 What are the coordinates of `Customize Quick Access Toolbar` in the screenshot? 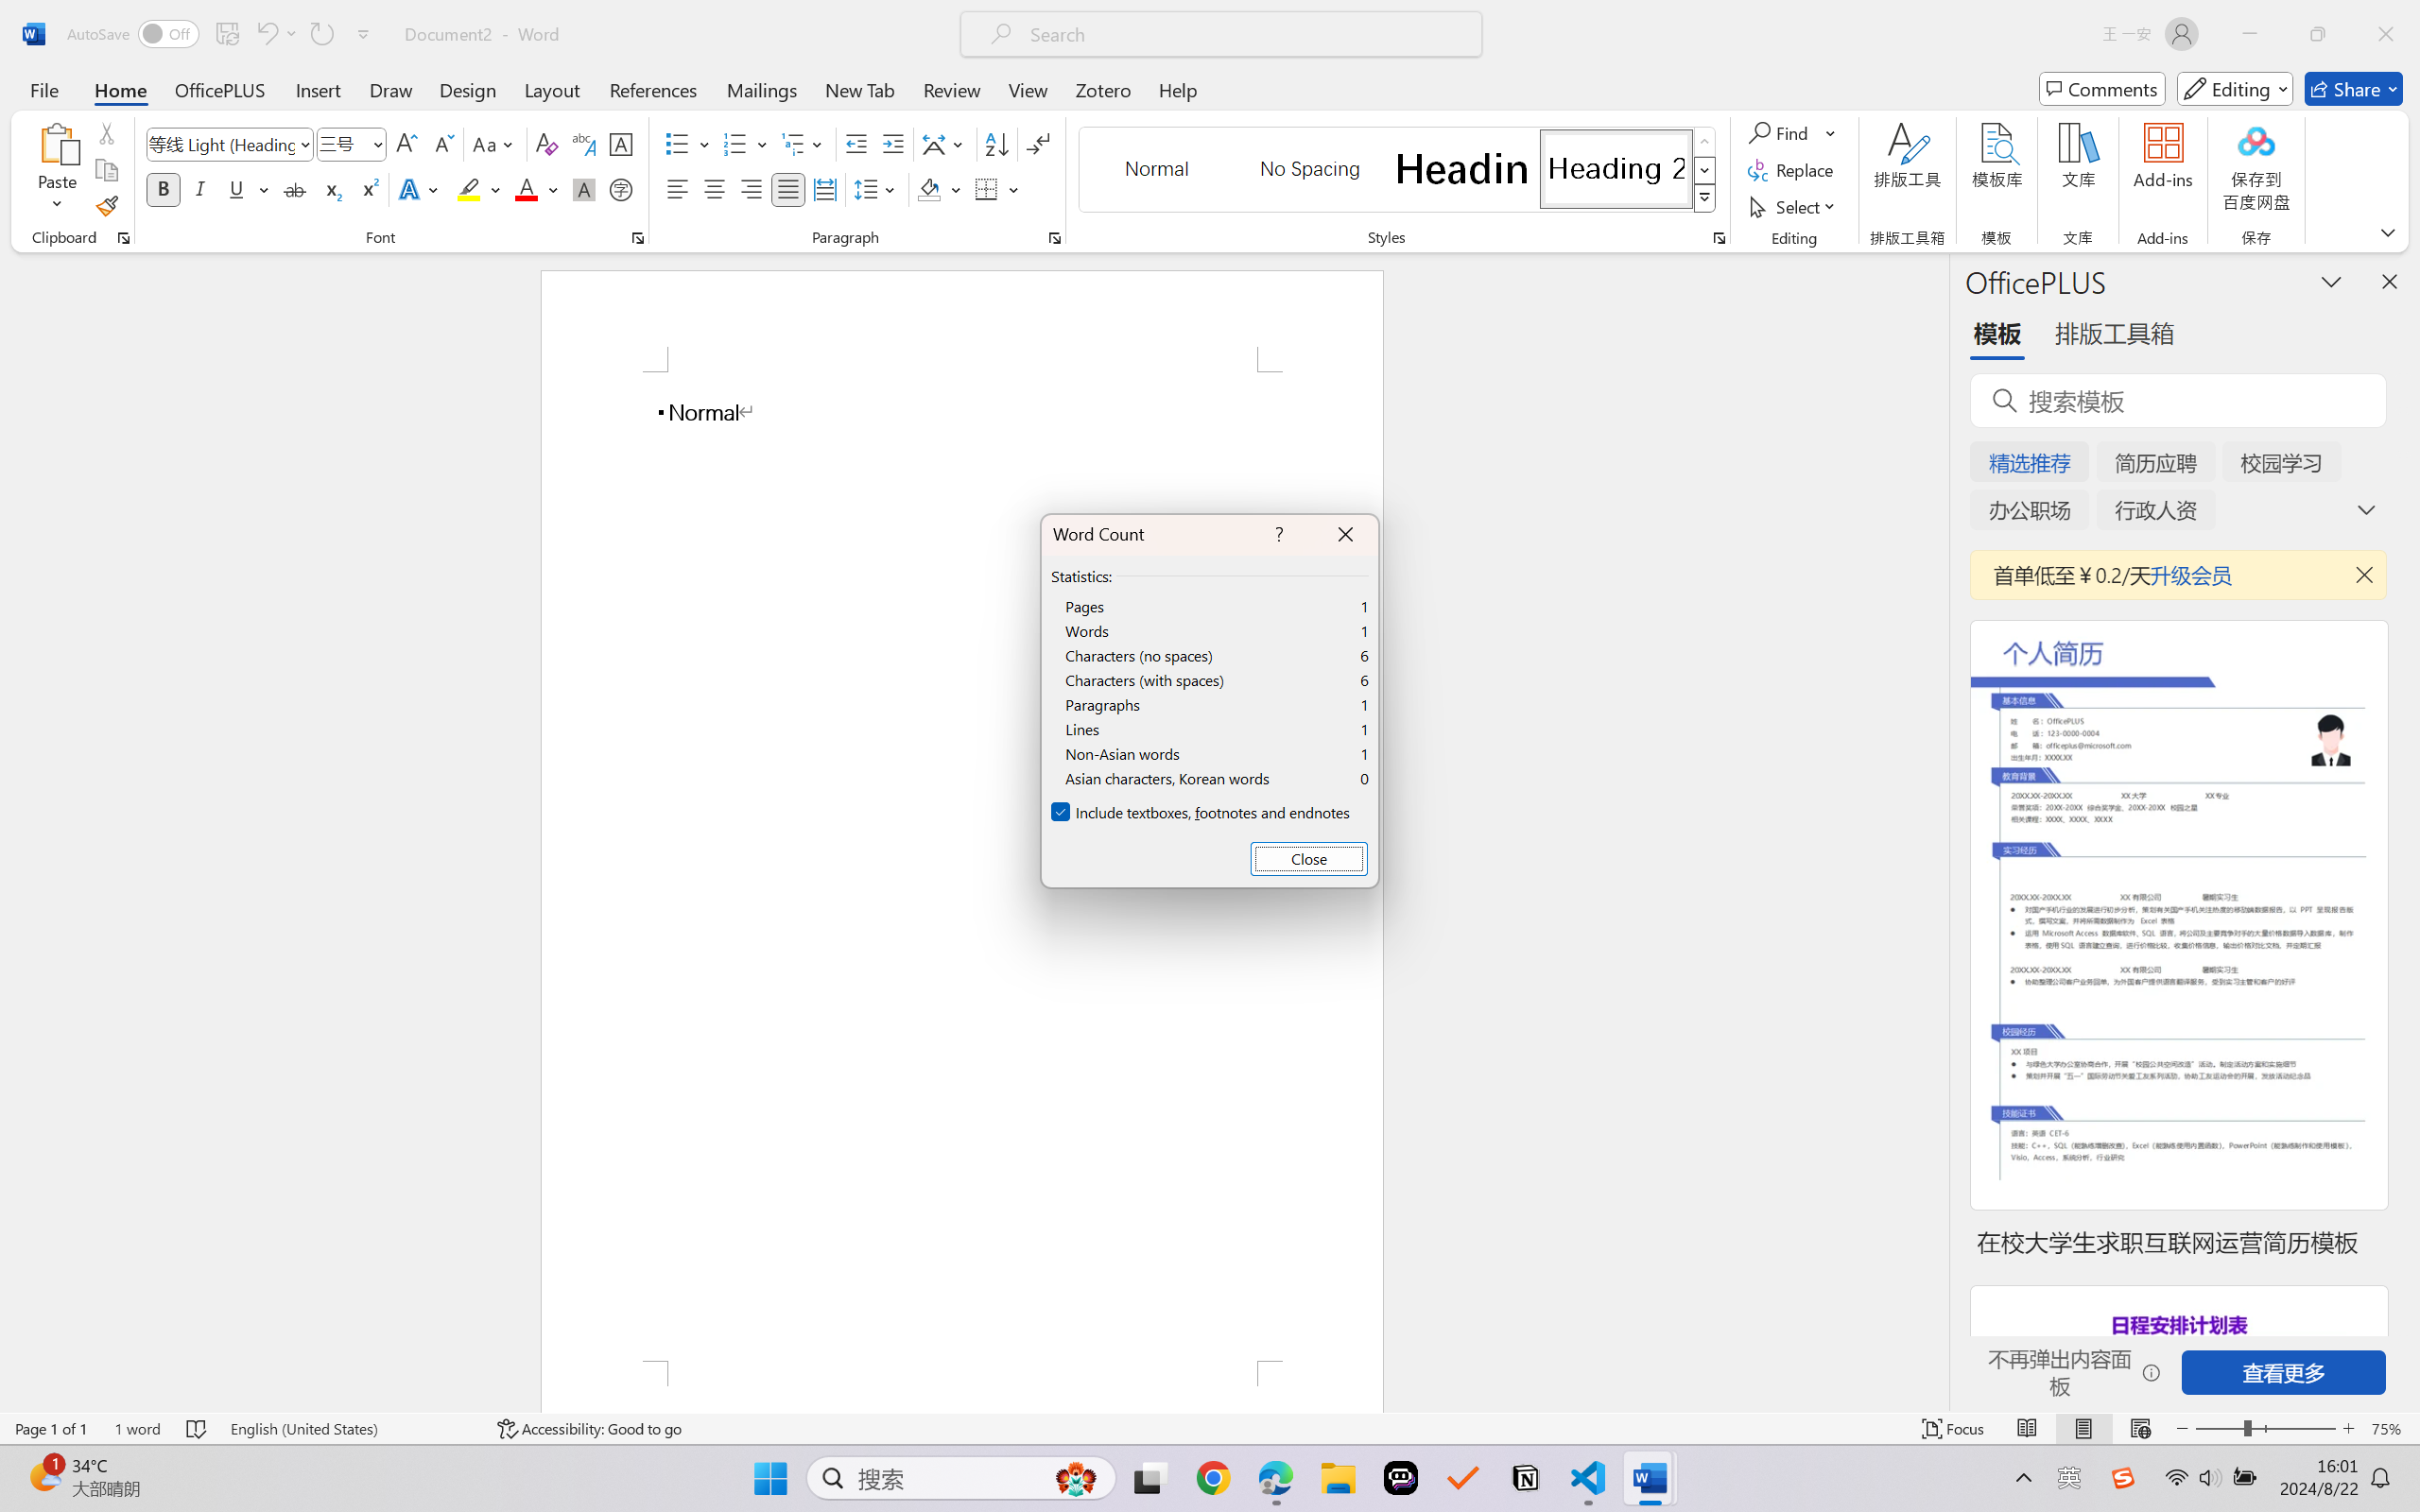 It's located at (364, 34).